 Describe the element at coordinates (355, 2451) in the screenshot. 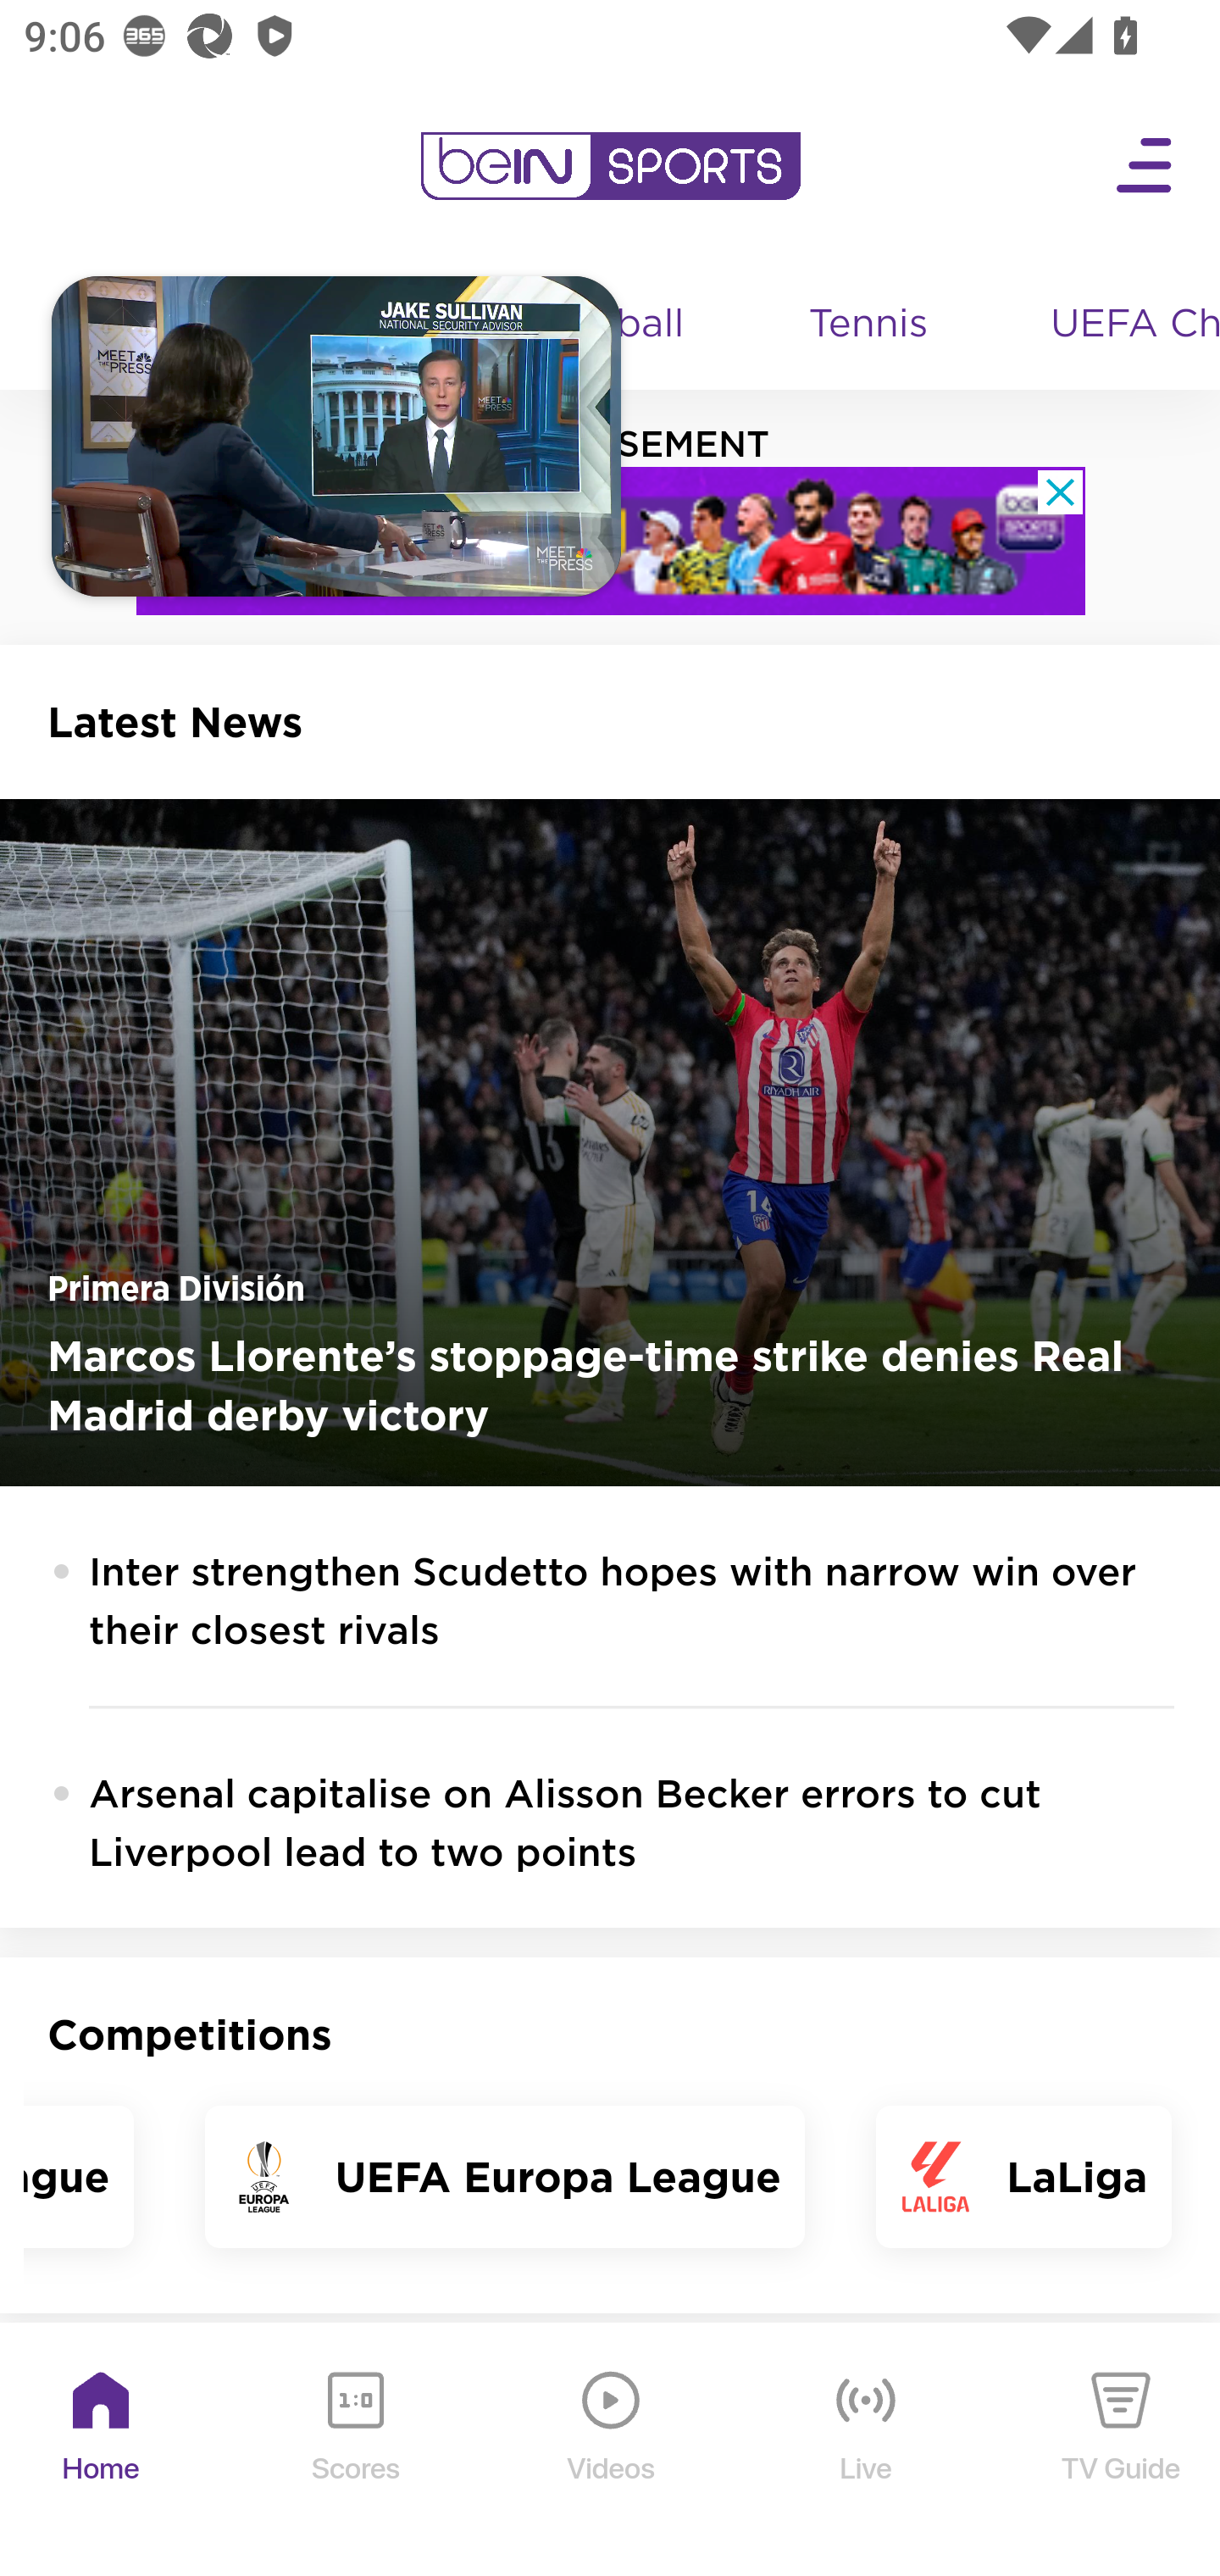

I see `Scores Scores Icon Scores` at that location.